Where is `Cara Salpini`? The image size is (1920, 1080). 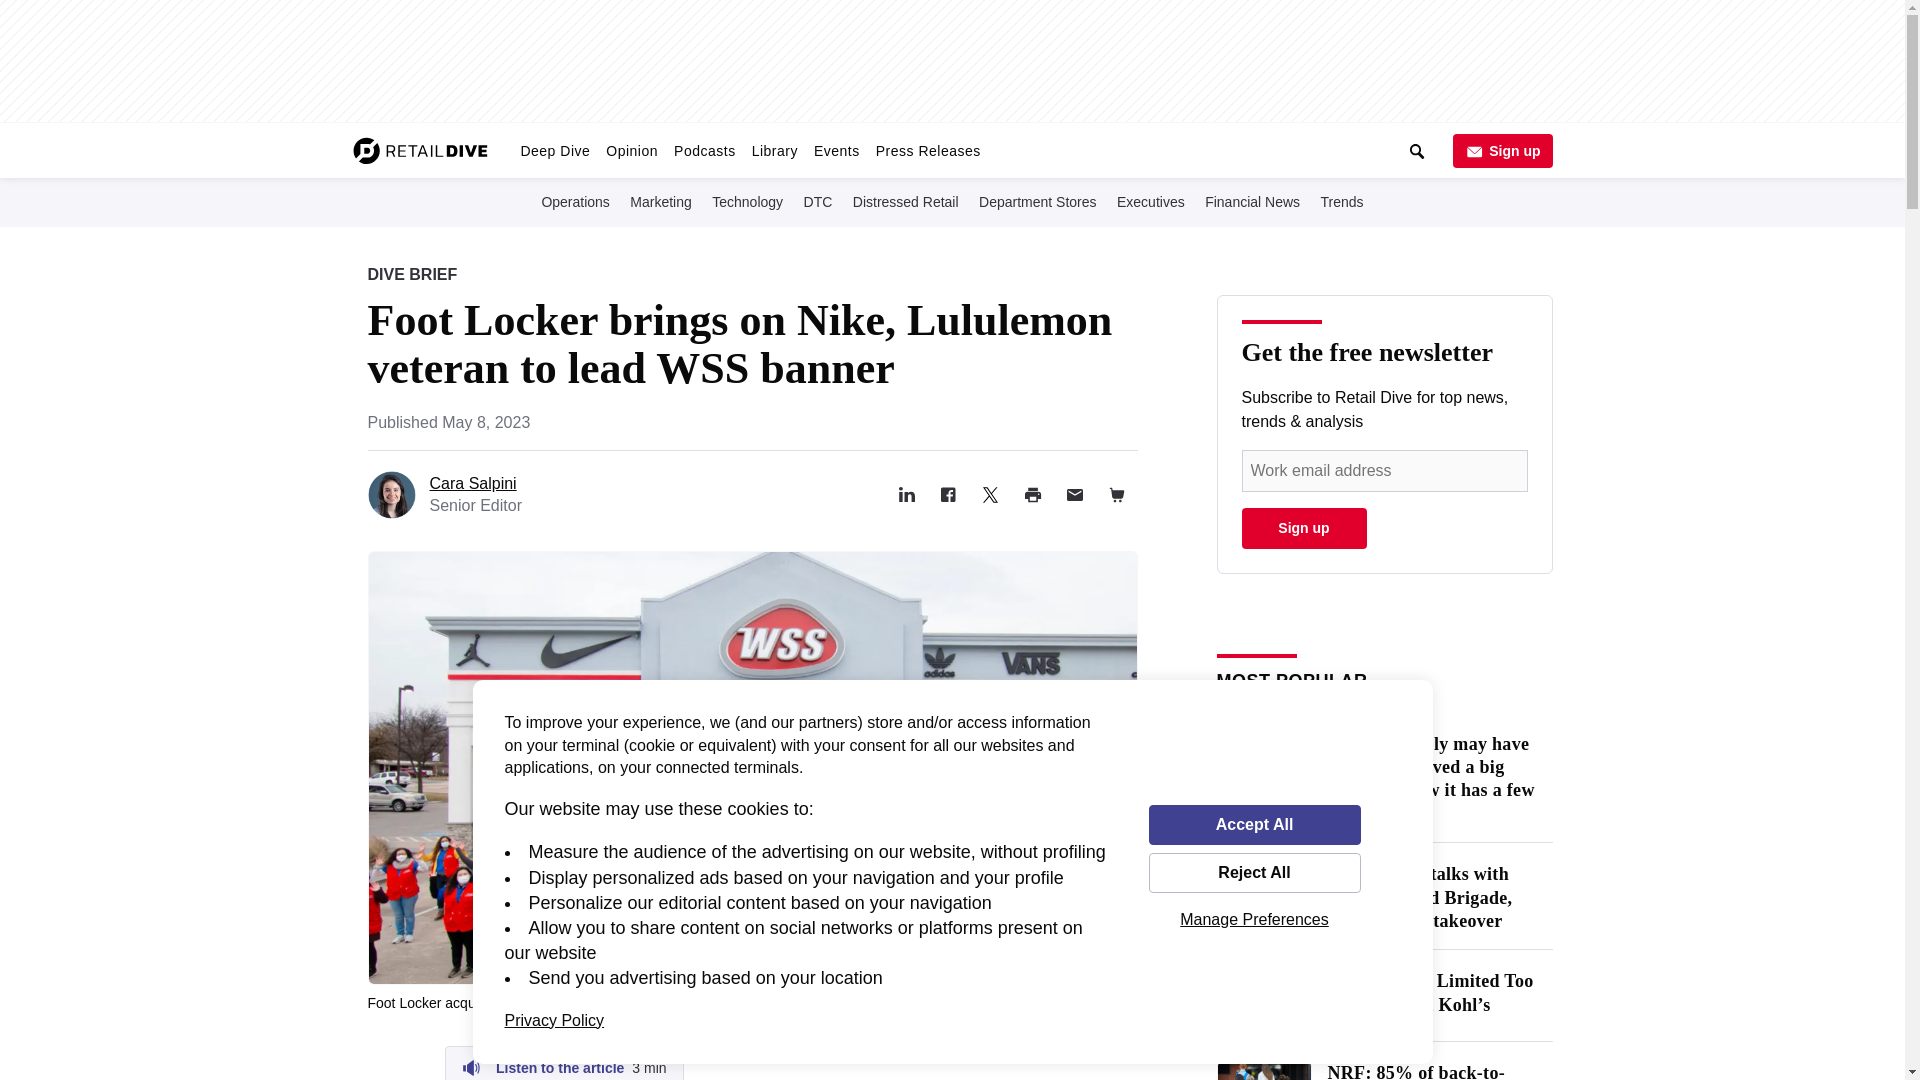 Cara Salpini is located at coordinates (473, 484).